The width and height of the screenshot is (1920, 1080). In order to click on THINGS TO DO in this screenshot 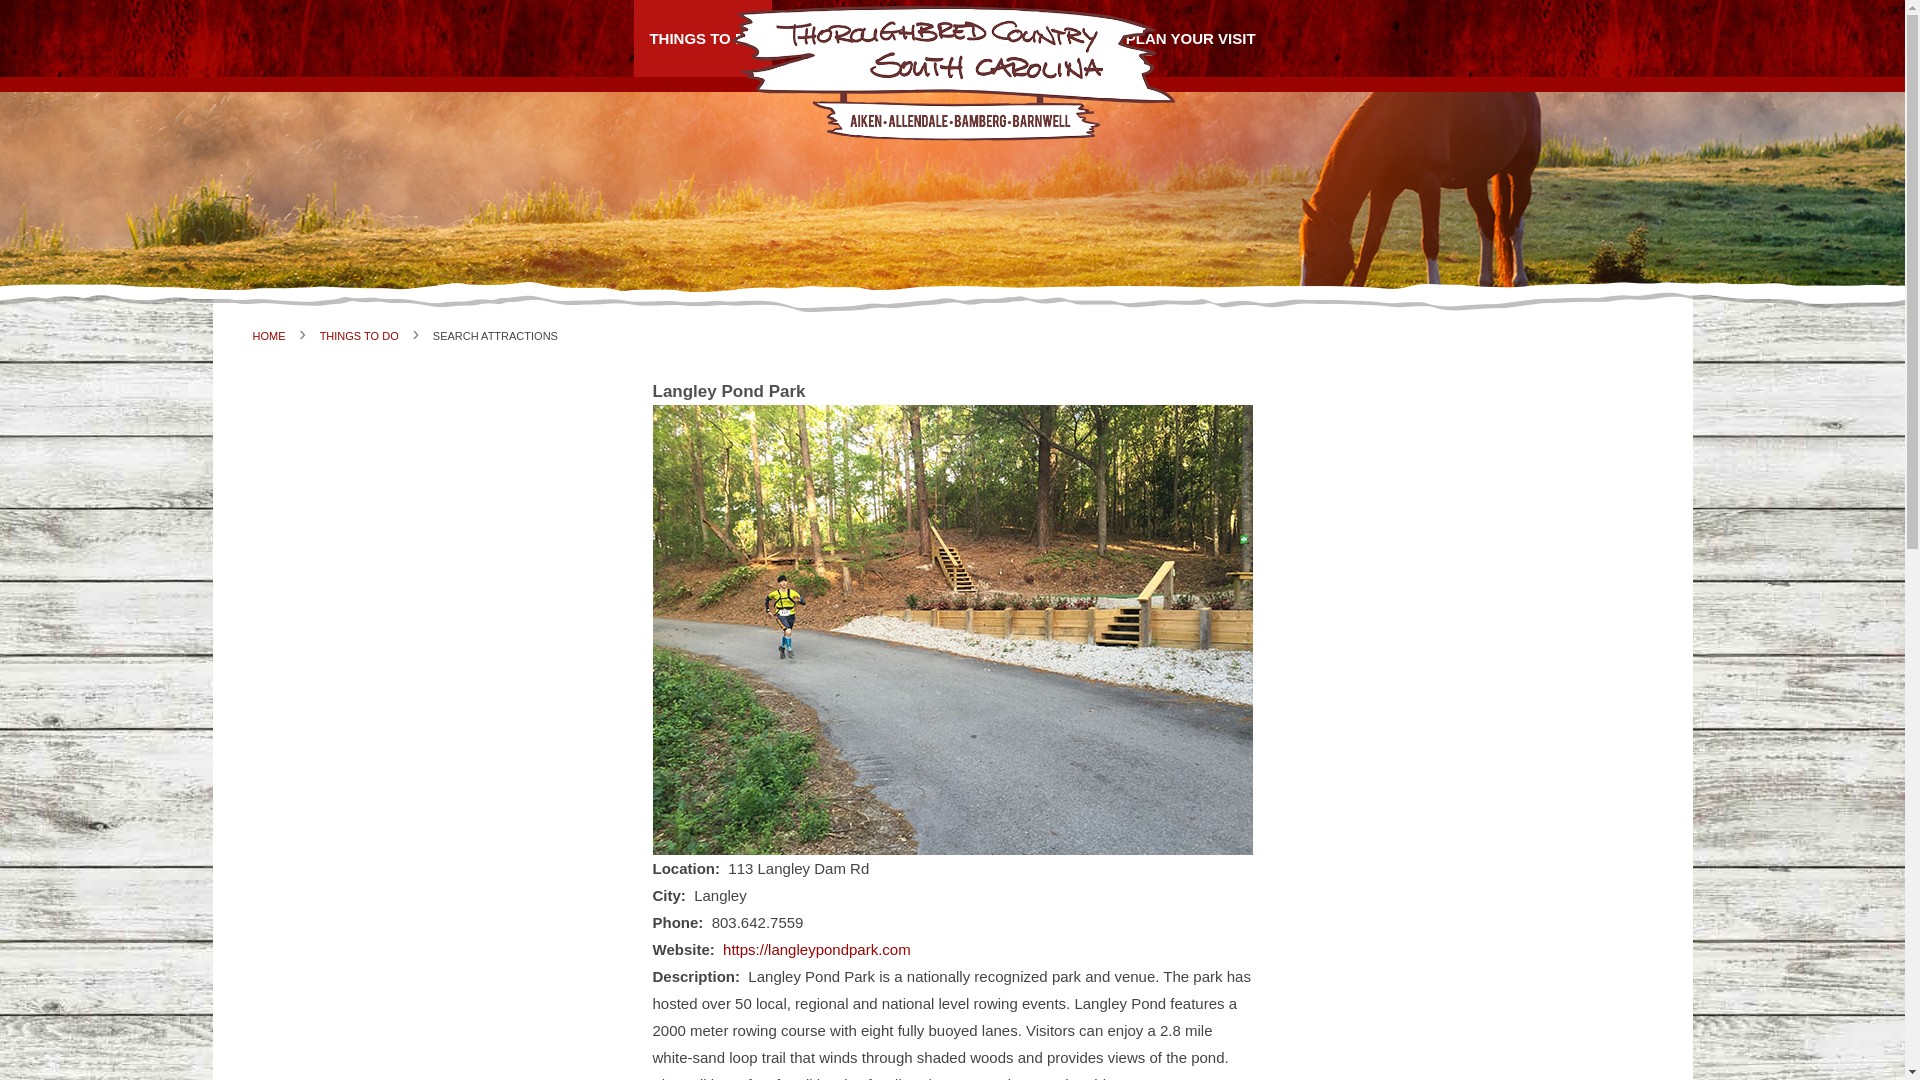, I will do `click(702, 38)`.